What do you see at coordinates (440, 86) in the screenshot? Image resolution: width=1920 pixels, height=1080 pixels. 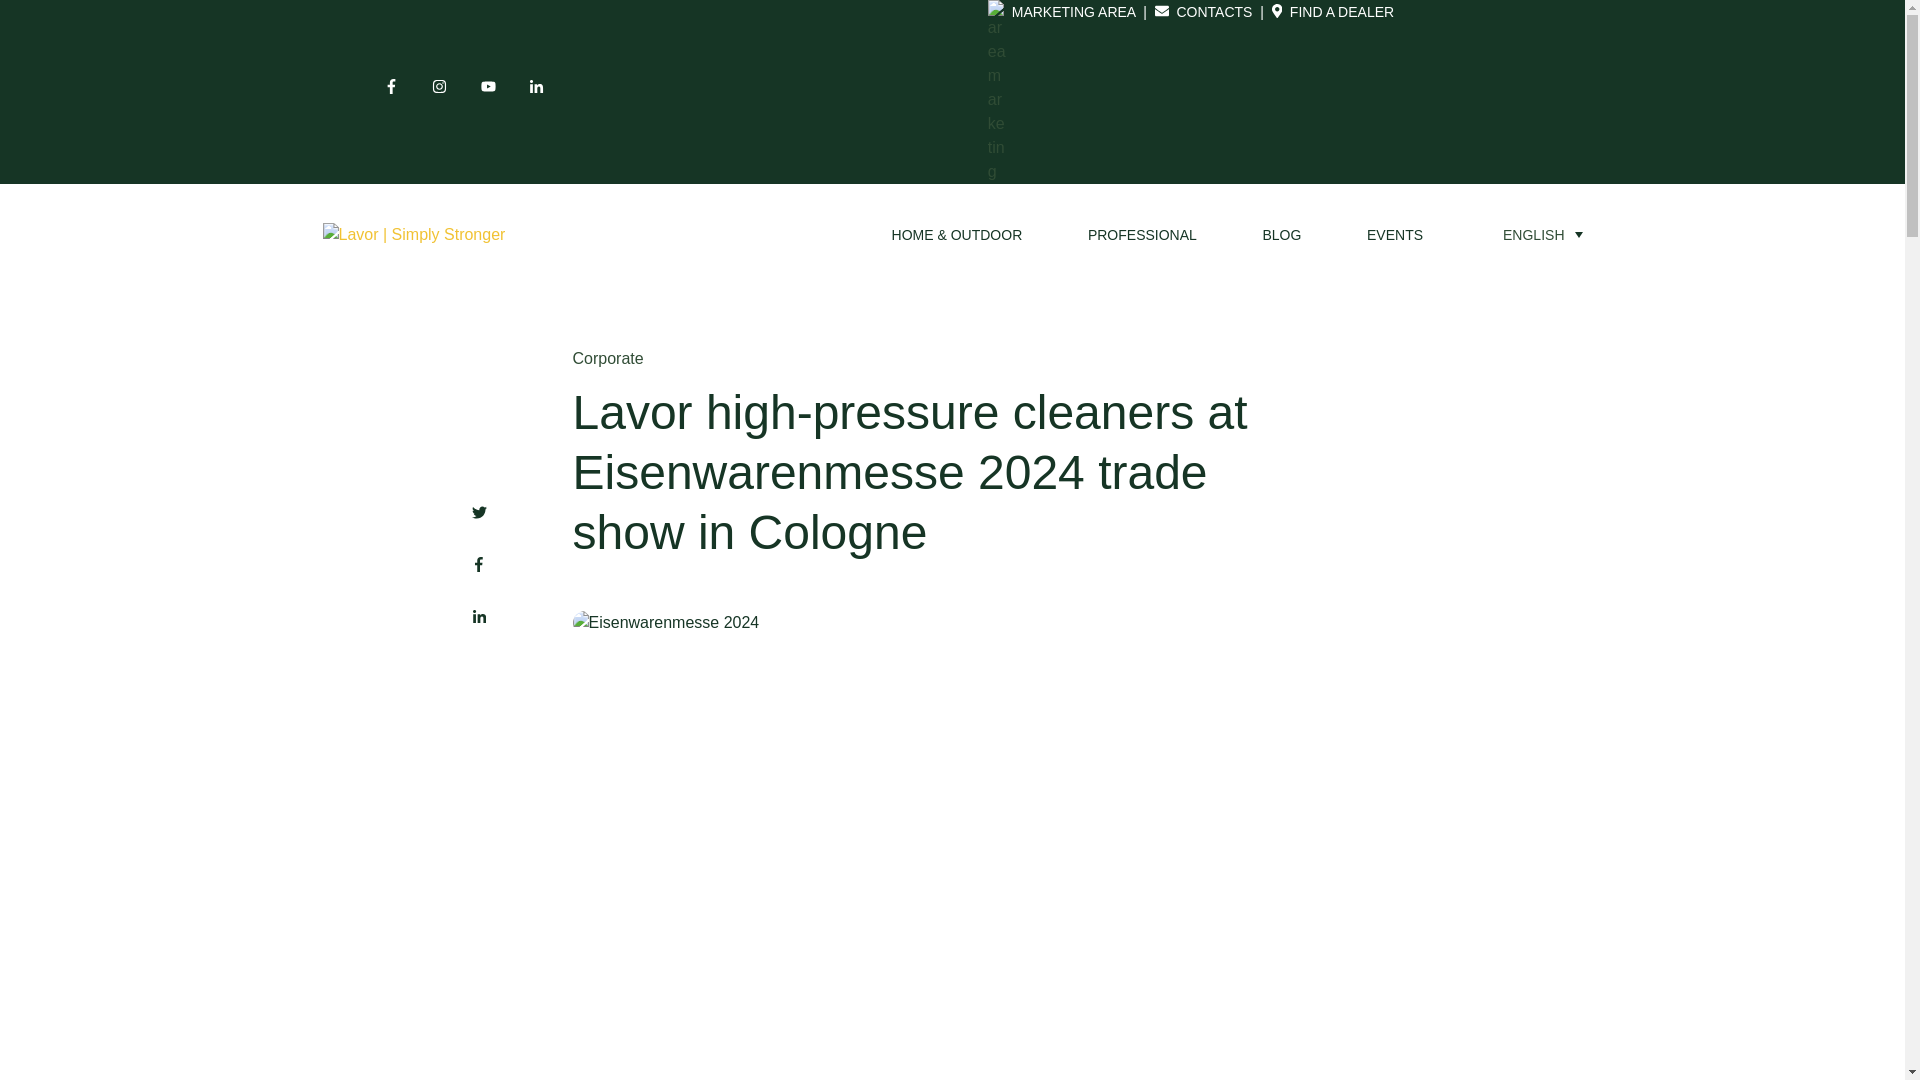 I see `Seguici su Instagram` at bounding box center [440, 86].